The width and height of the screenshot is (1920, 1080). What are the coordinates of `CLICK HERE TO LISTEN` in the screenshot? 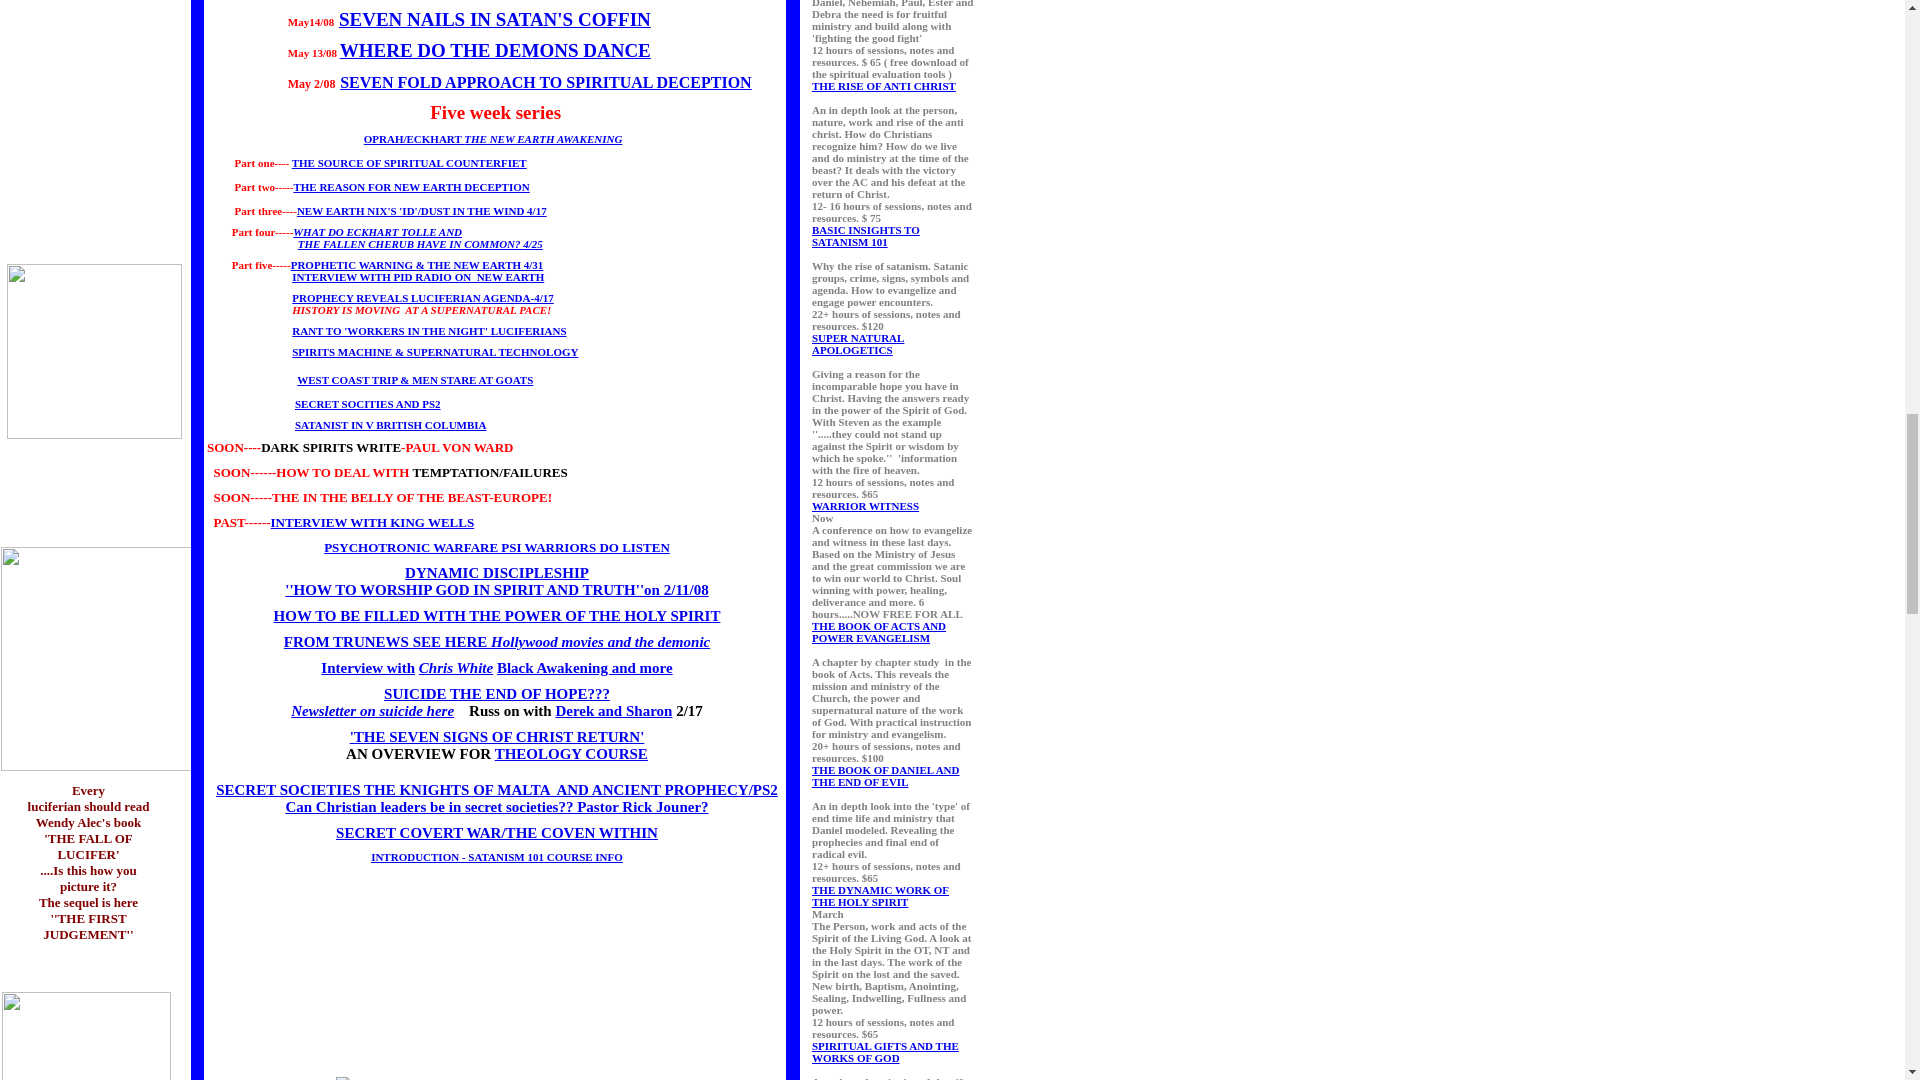 It's located at (388, 642).